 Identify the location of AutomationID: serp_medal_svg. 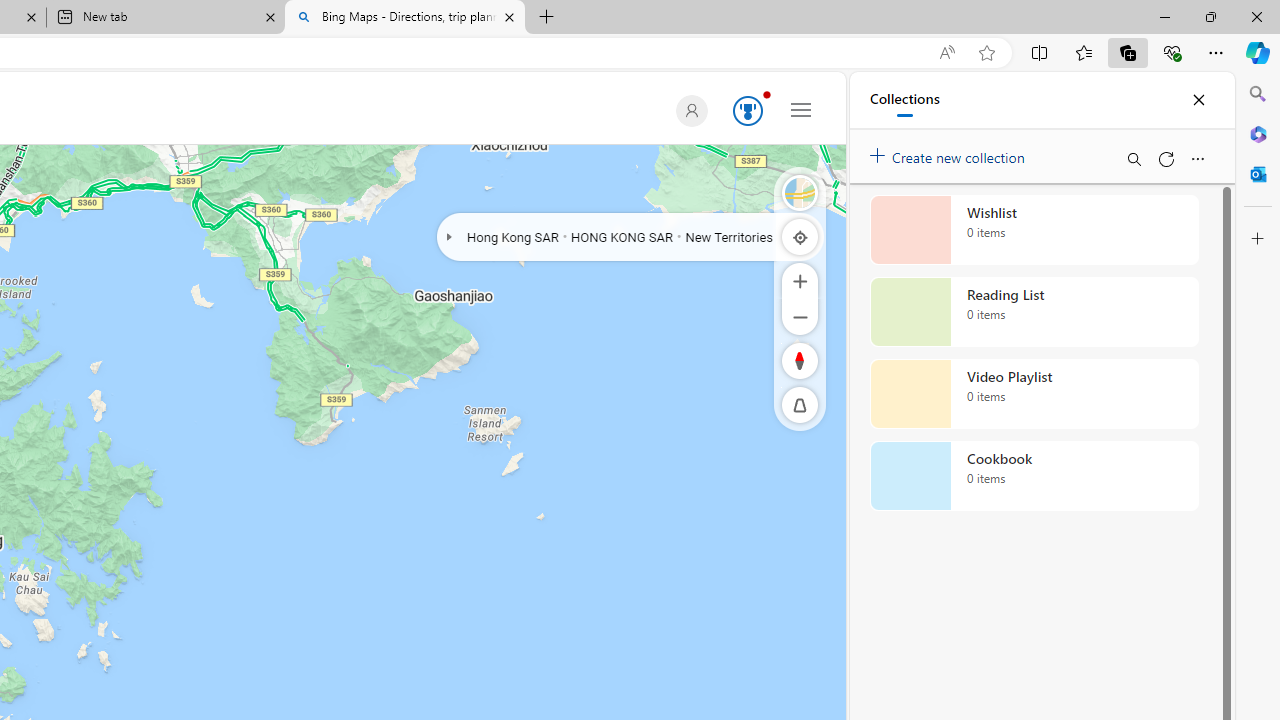
(748, 110).